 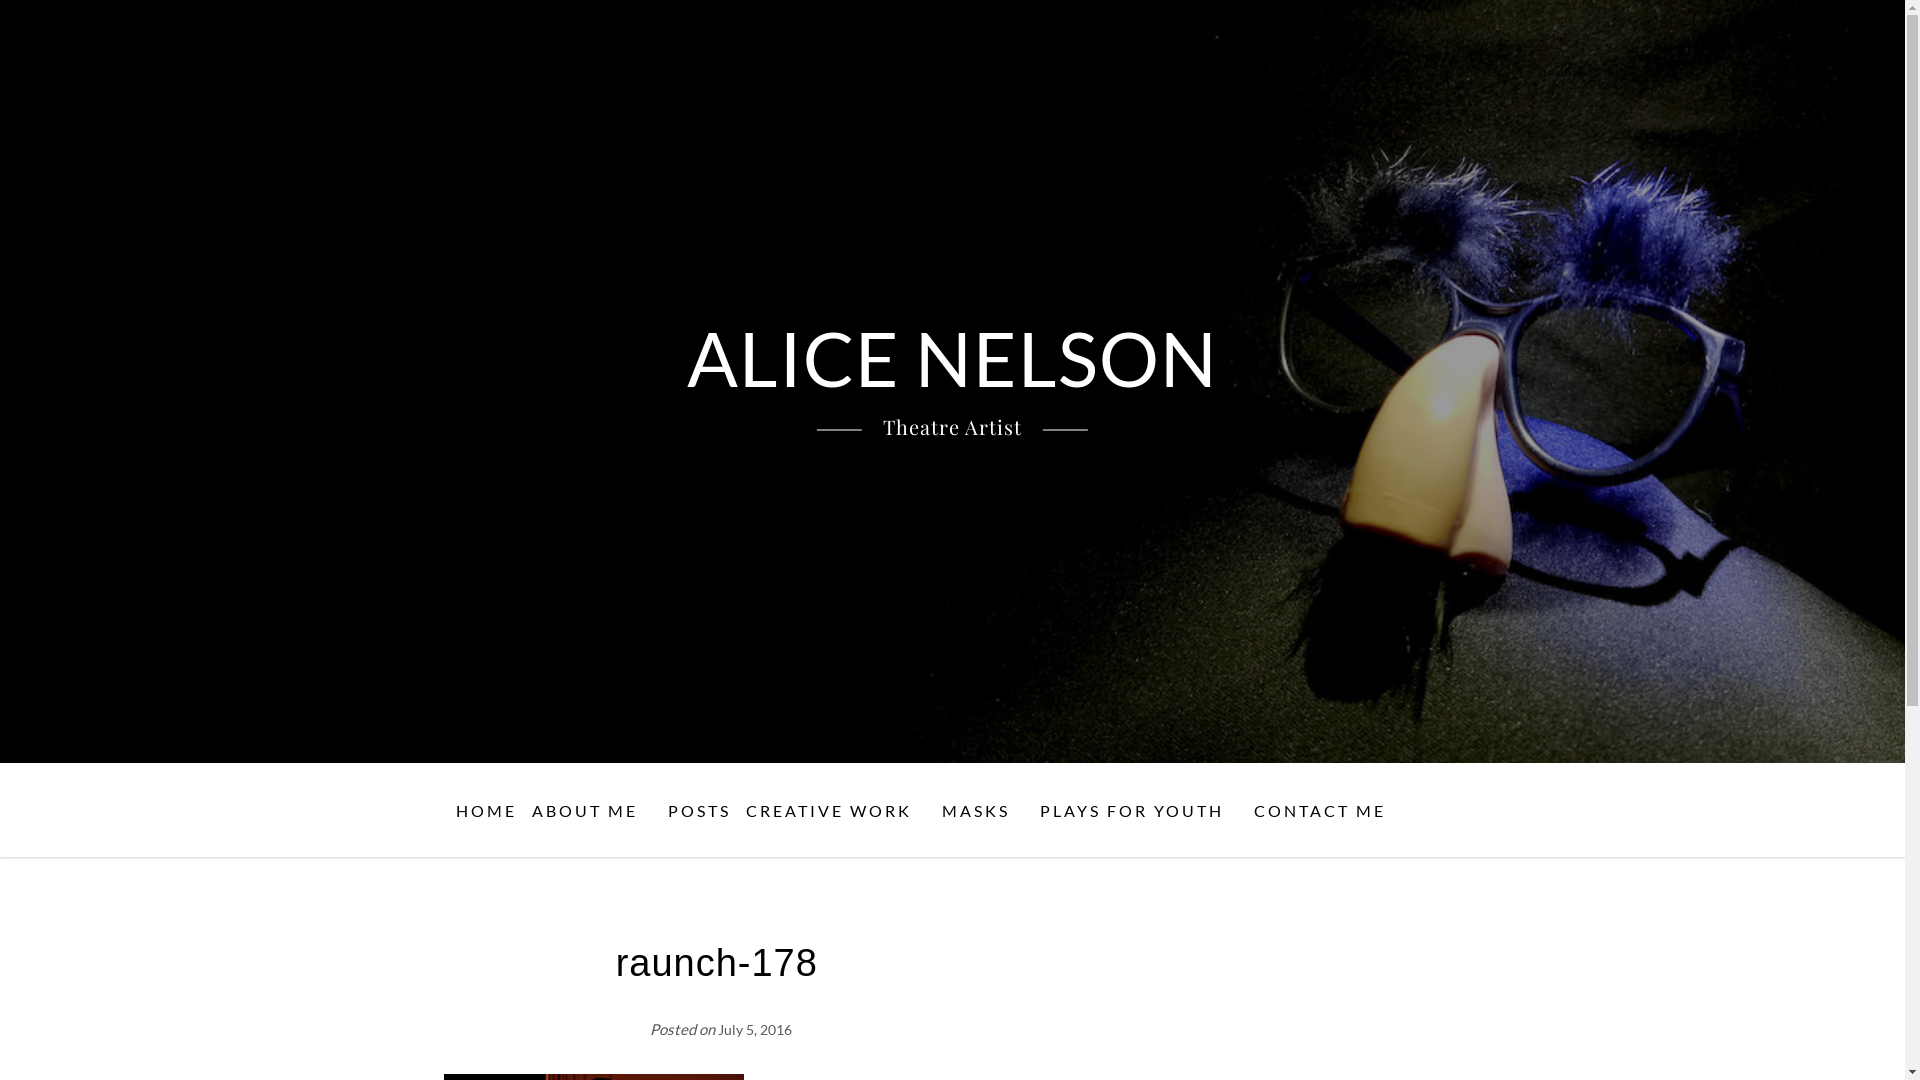 What do you see at coordinates (984, 811) in the screenshot?
I see `MASKS` at bounding box center [984, 811].